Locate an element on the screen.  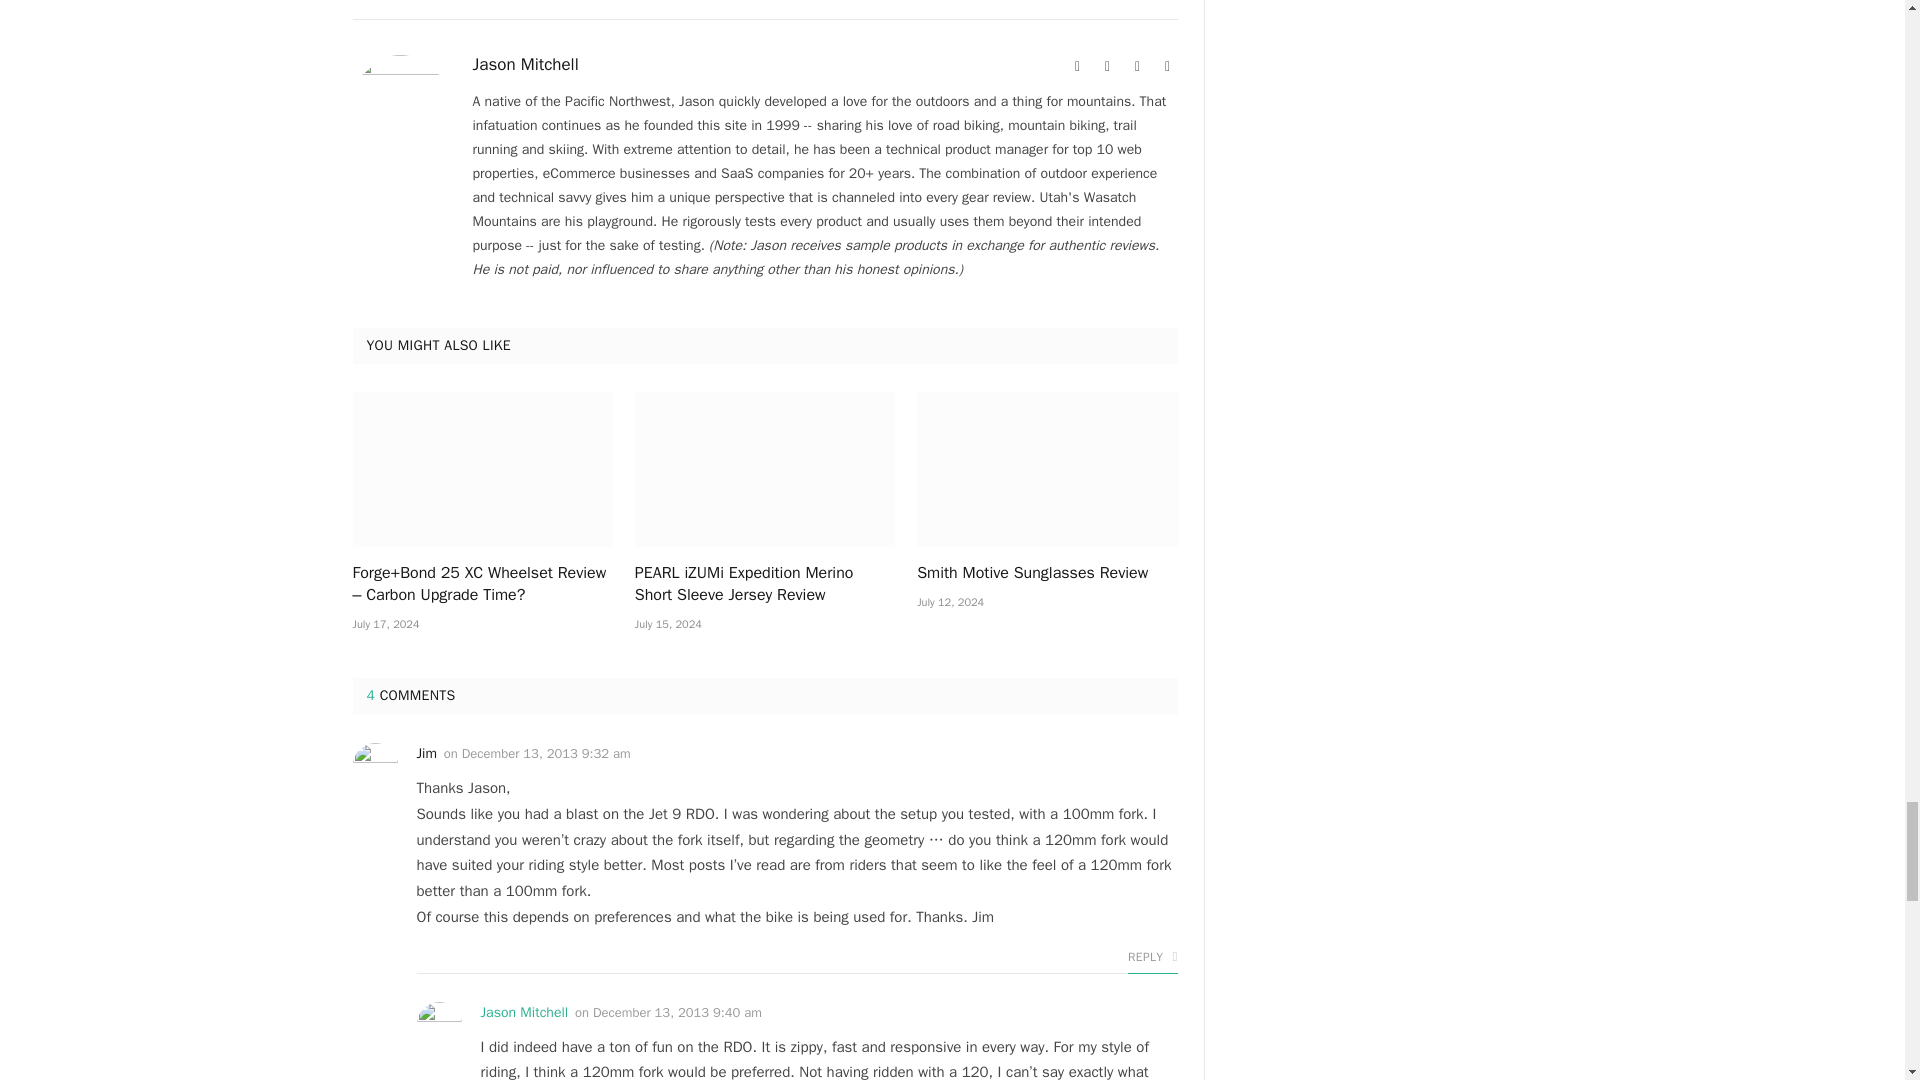
Instagram is located at coordinates (1138, 66).